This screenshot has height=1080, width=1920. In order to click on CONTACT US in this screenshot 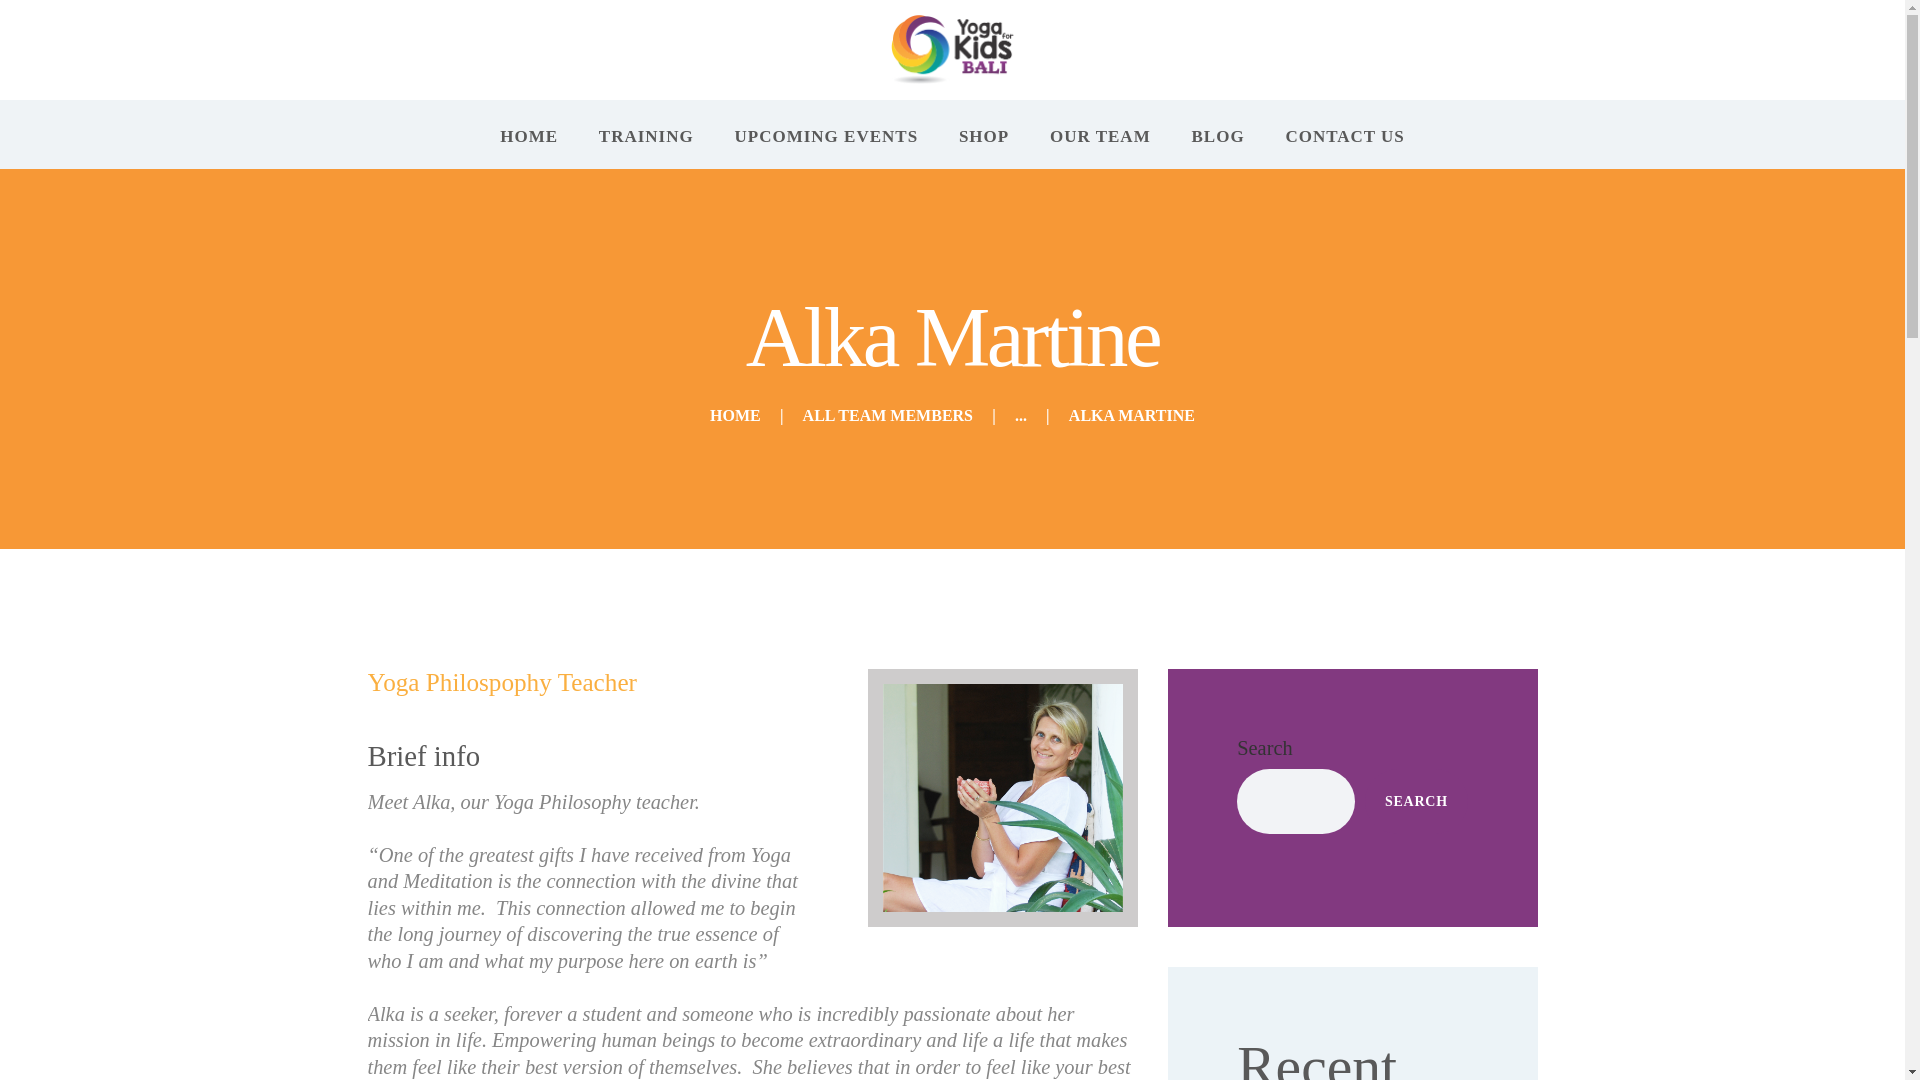, I will do `click(1344, 136)`.